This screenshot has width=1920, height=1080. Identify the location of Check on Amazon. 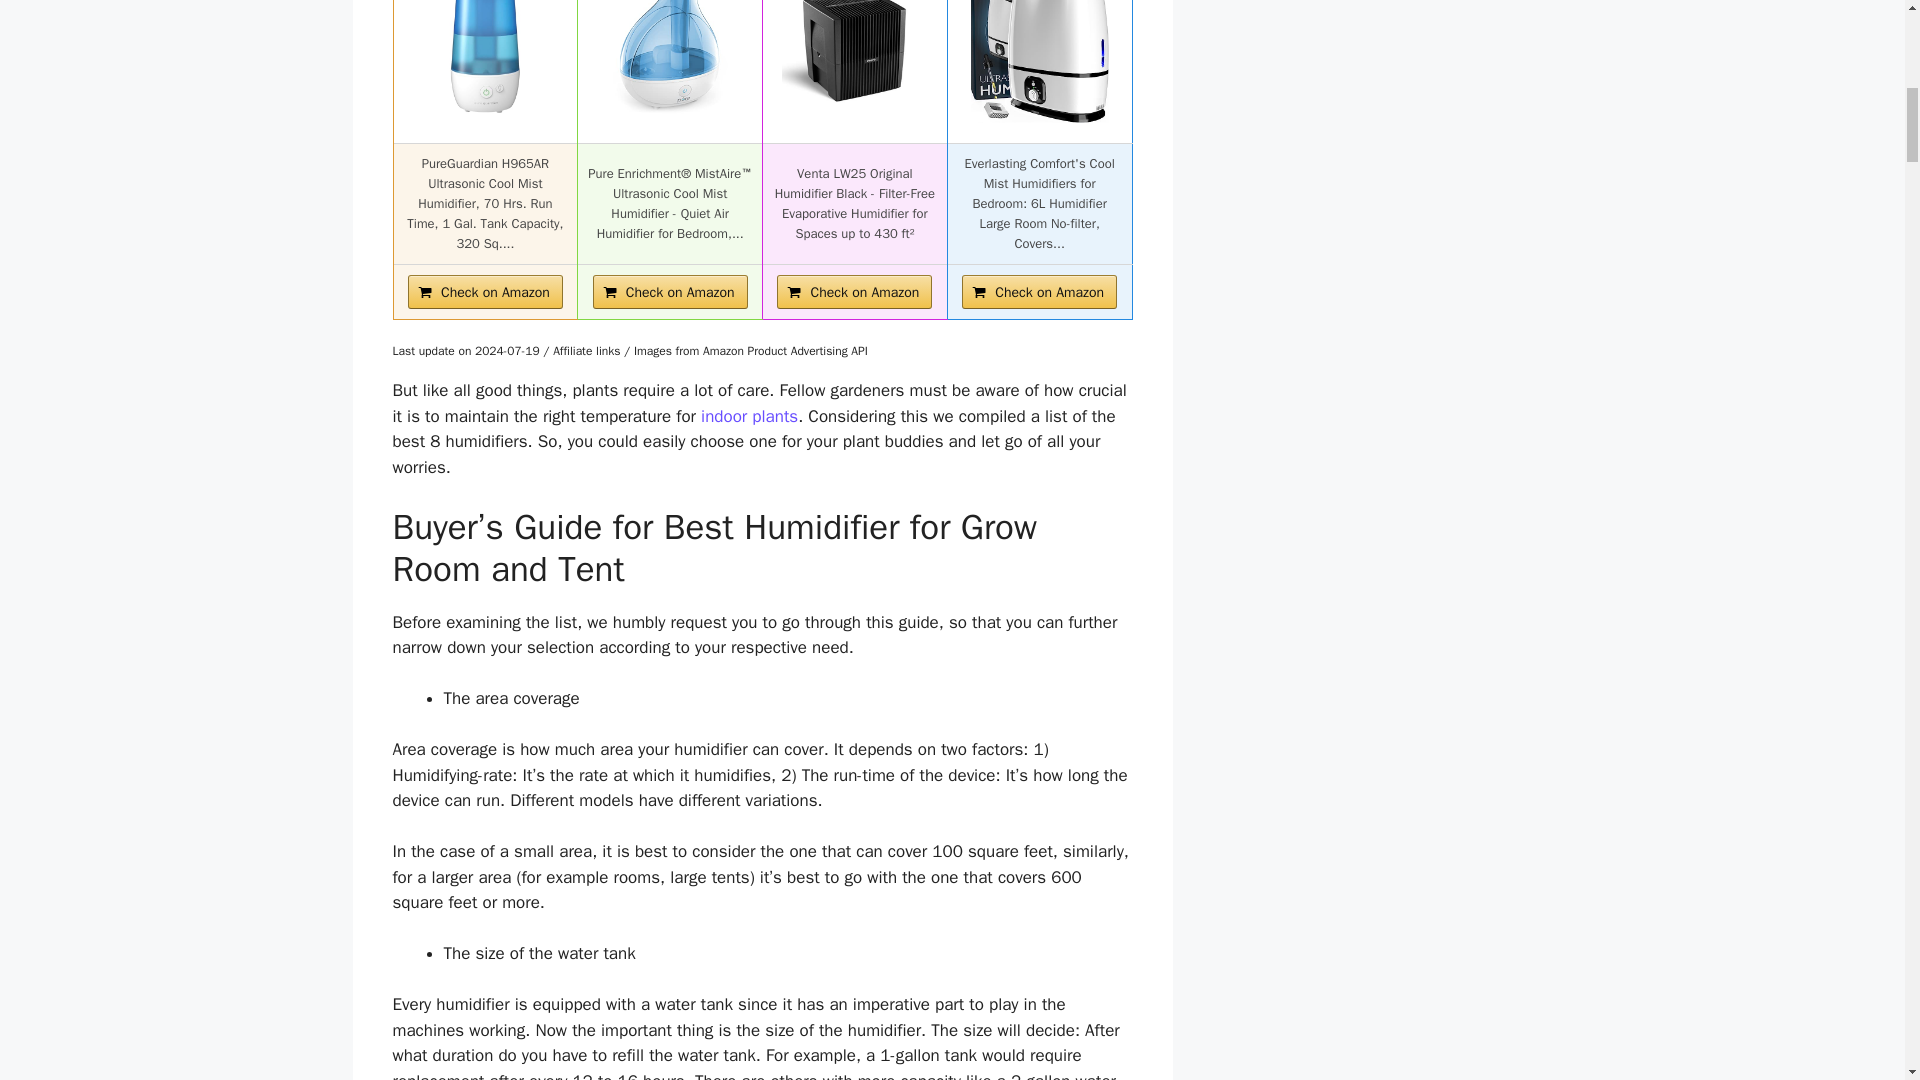
(1039, 290).